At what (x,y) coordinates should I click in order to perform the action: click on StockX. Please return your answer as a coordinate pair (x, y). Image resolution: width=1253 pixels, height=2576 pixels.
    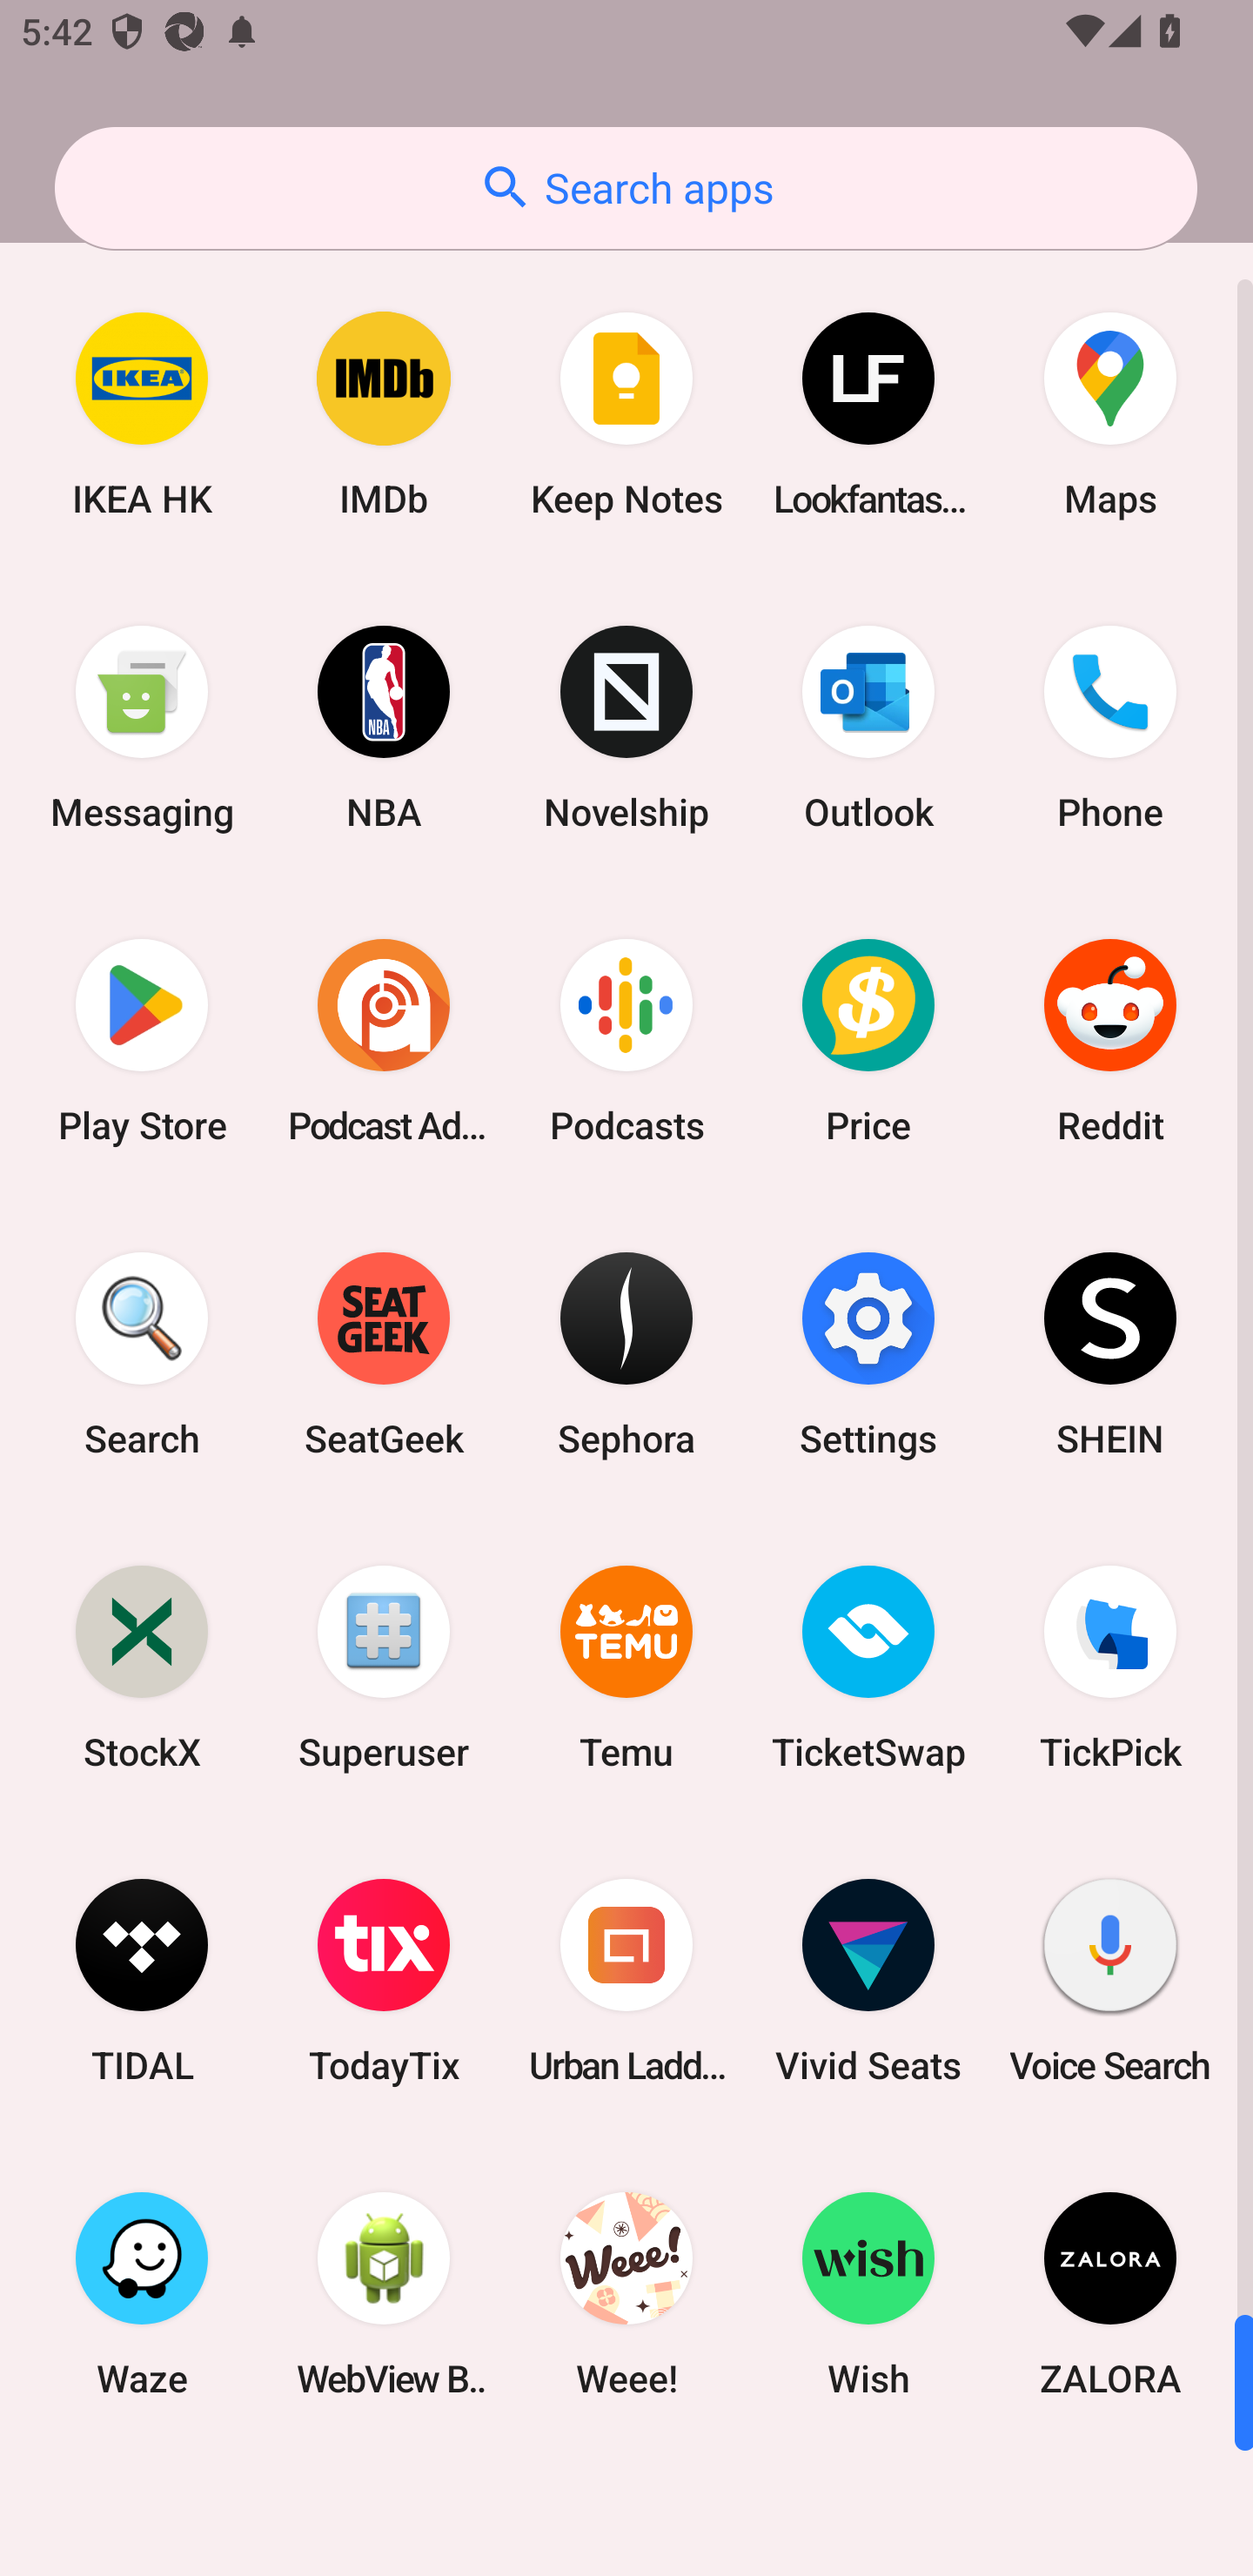
    Looking at the image, I should click on (142, 1666).